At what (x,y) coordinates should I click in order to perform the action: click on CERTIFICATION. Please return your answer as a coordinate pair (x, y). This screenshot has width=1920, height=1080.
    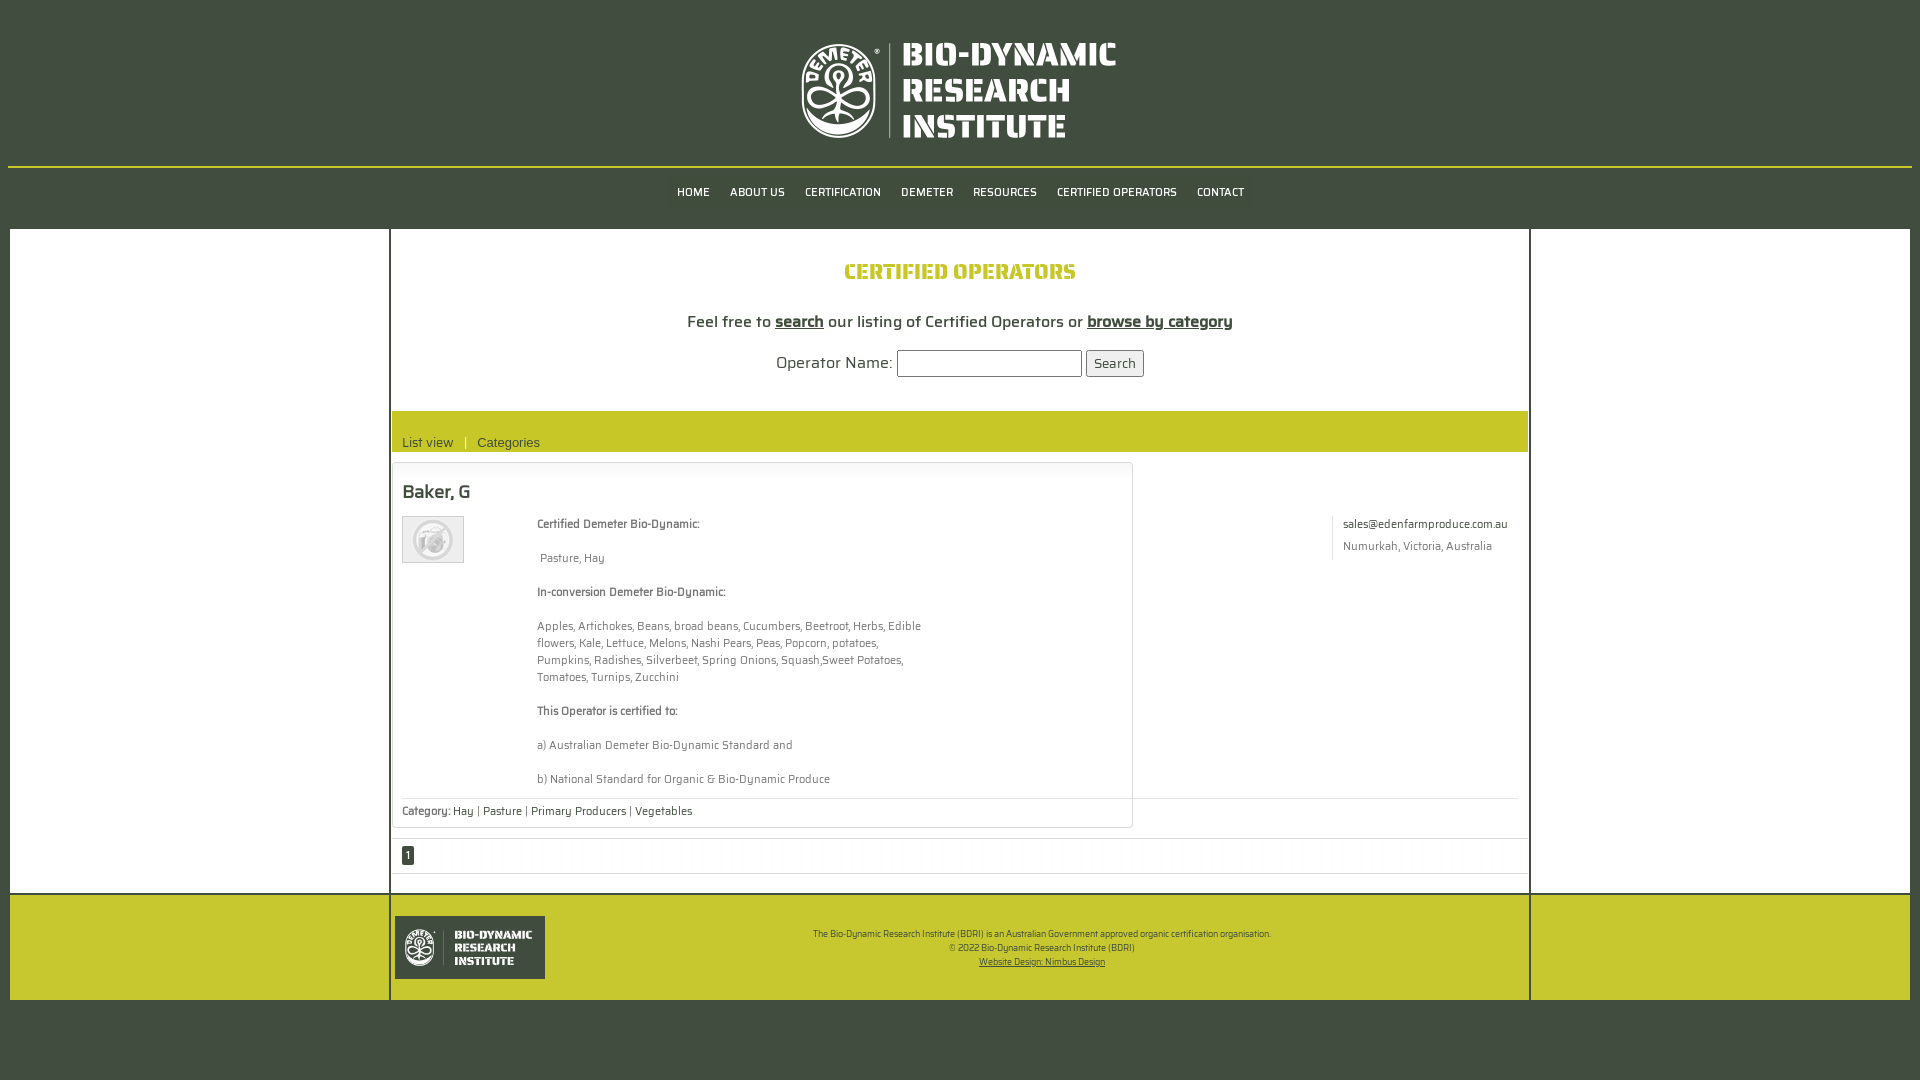
    Looking at the image, I should click on (842, 192).